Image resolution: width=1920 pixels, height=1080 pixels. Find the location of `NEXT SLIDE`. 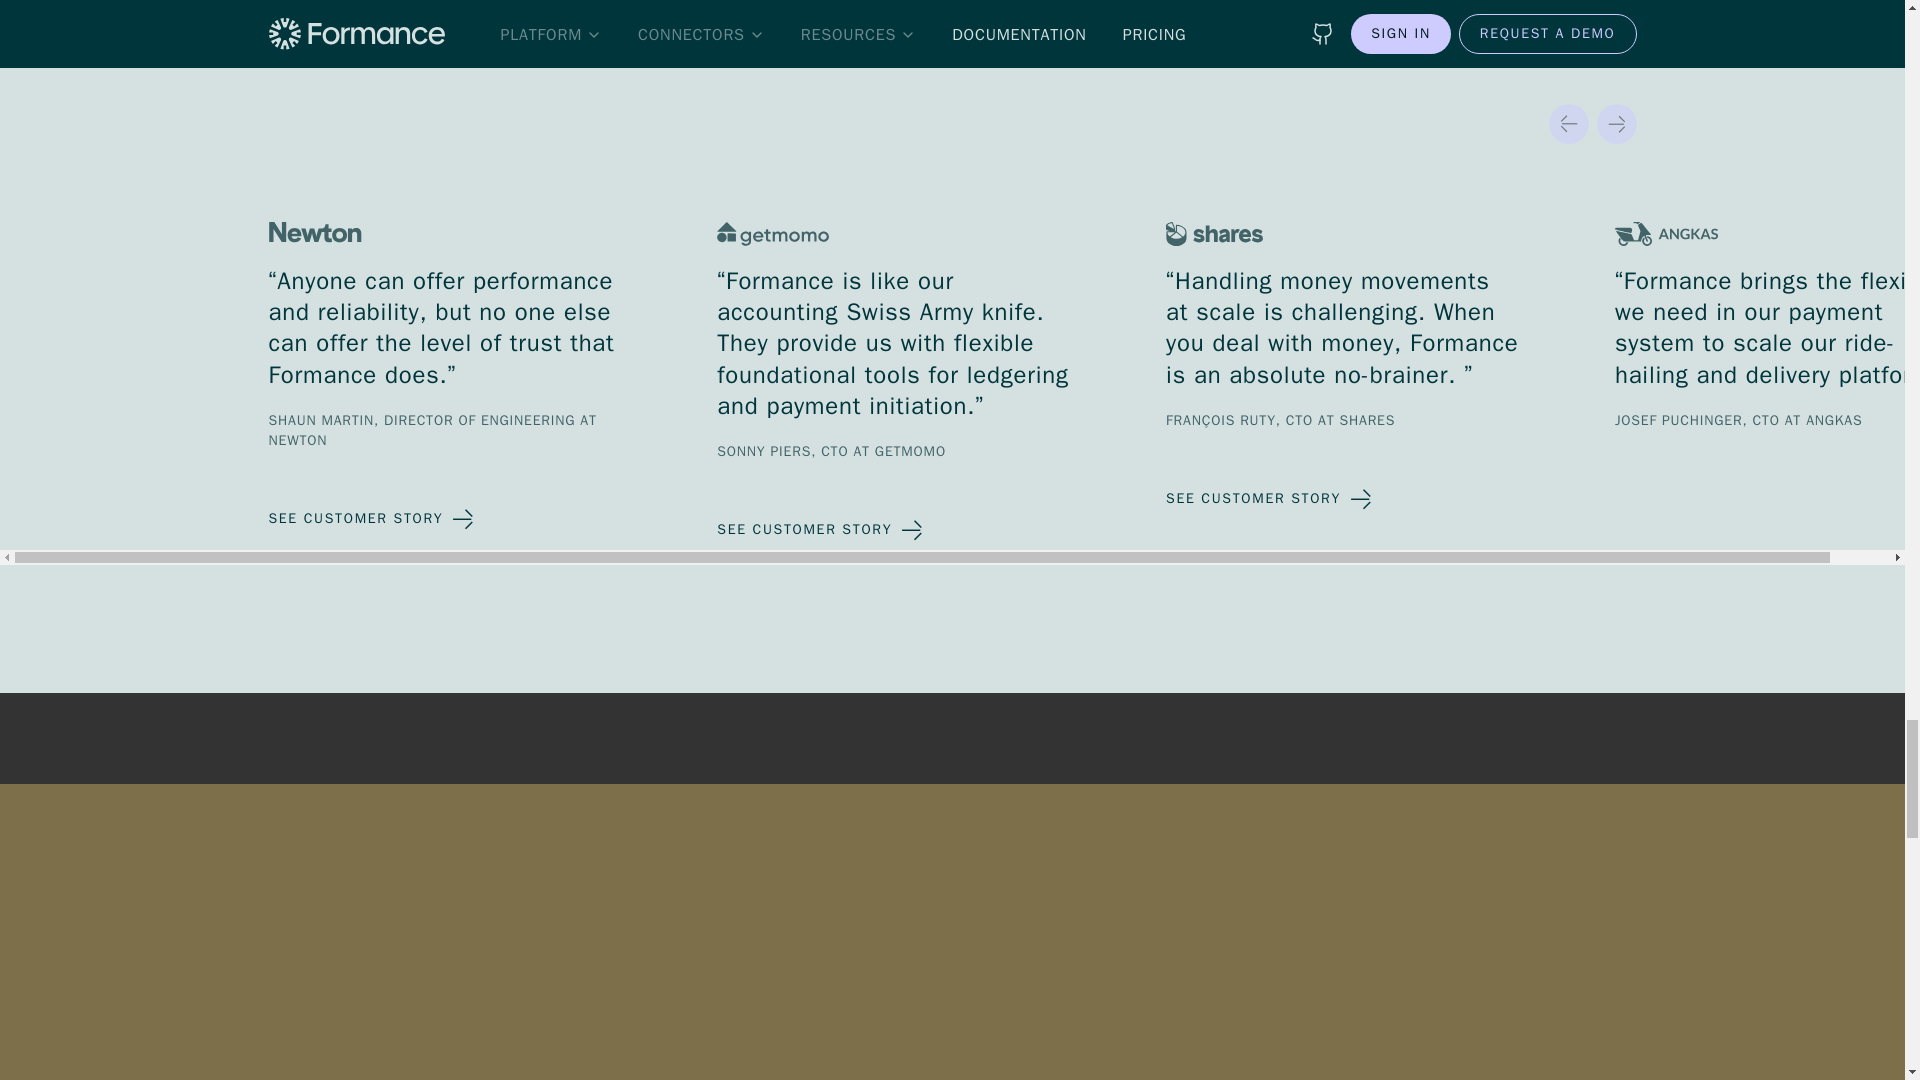

NEXT SLIDE is located at coordinates (1615, 123).